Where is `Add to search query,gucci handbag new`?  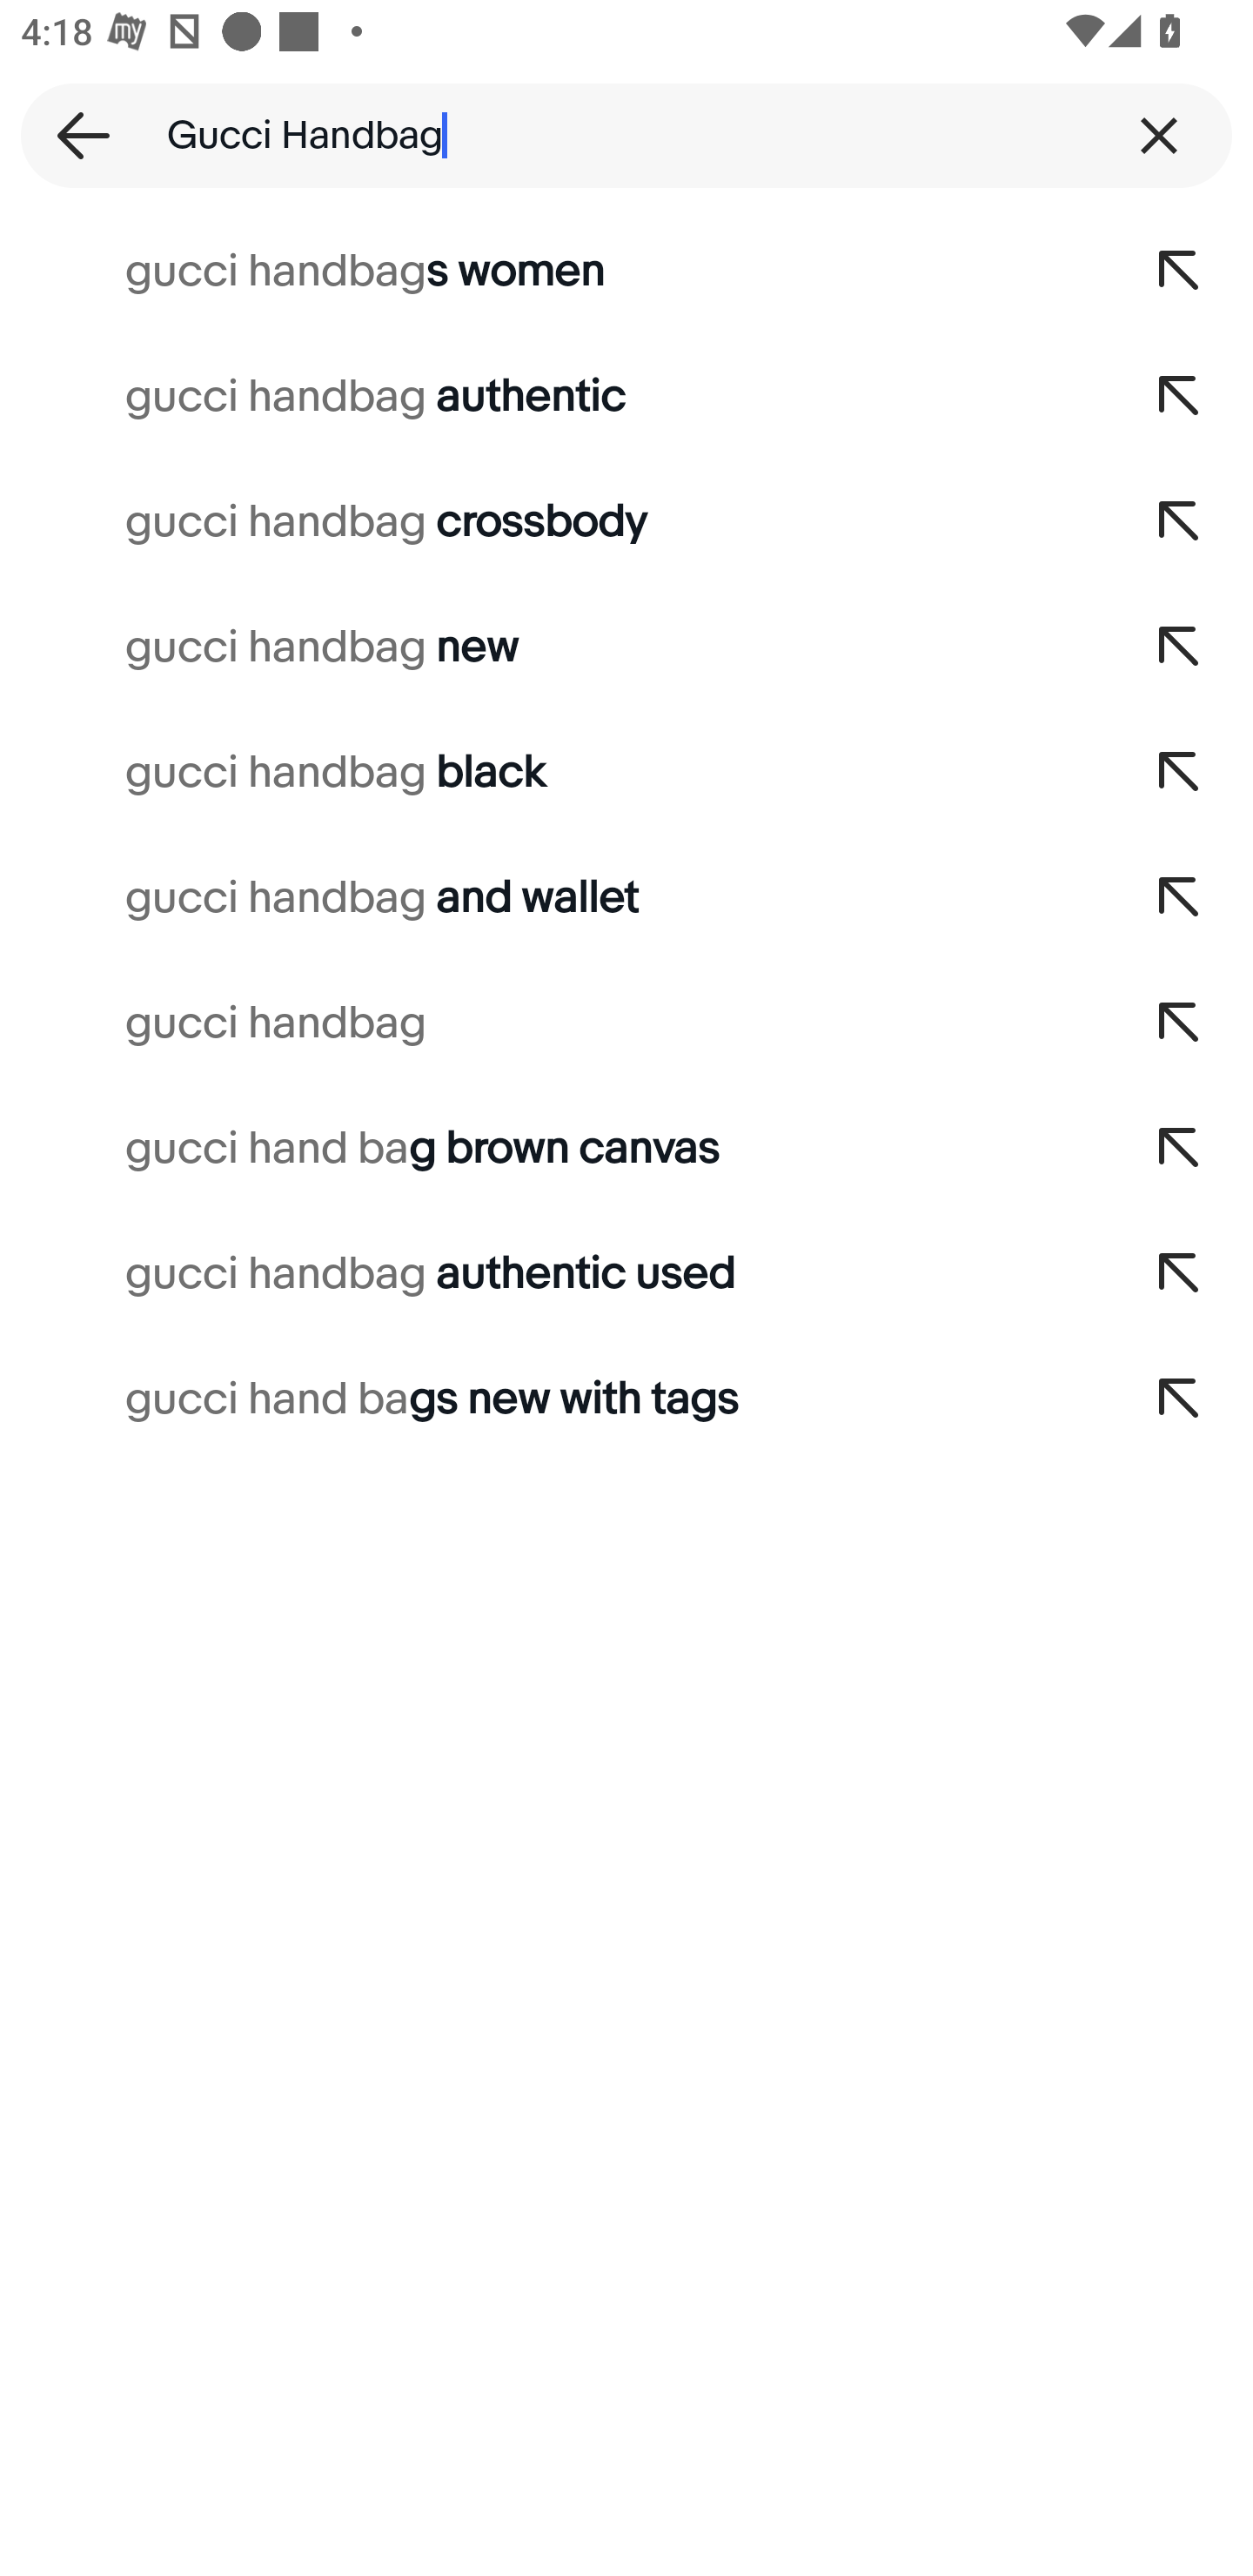 Add to search query,gucci handbag new is located at coordinates (1180, 647).